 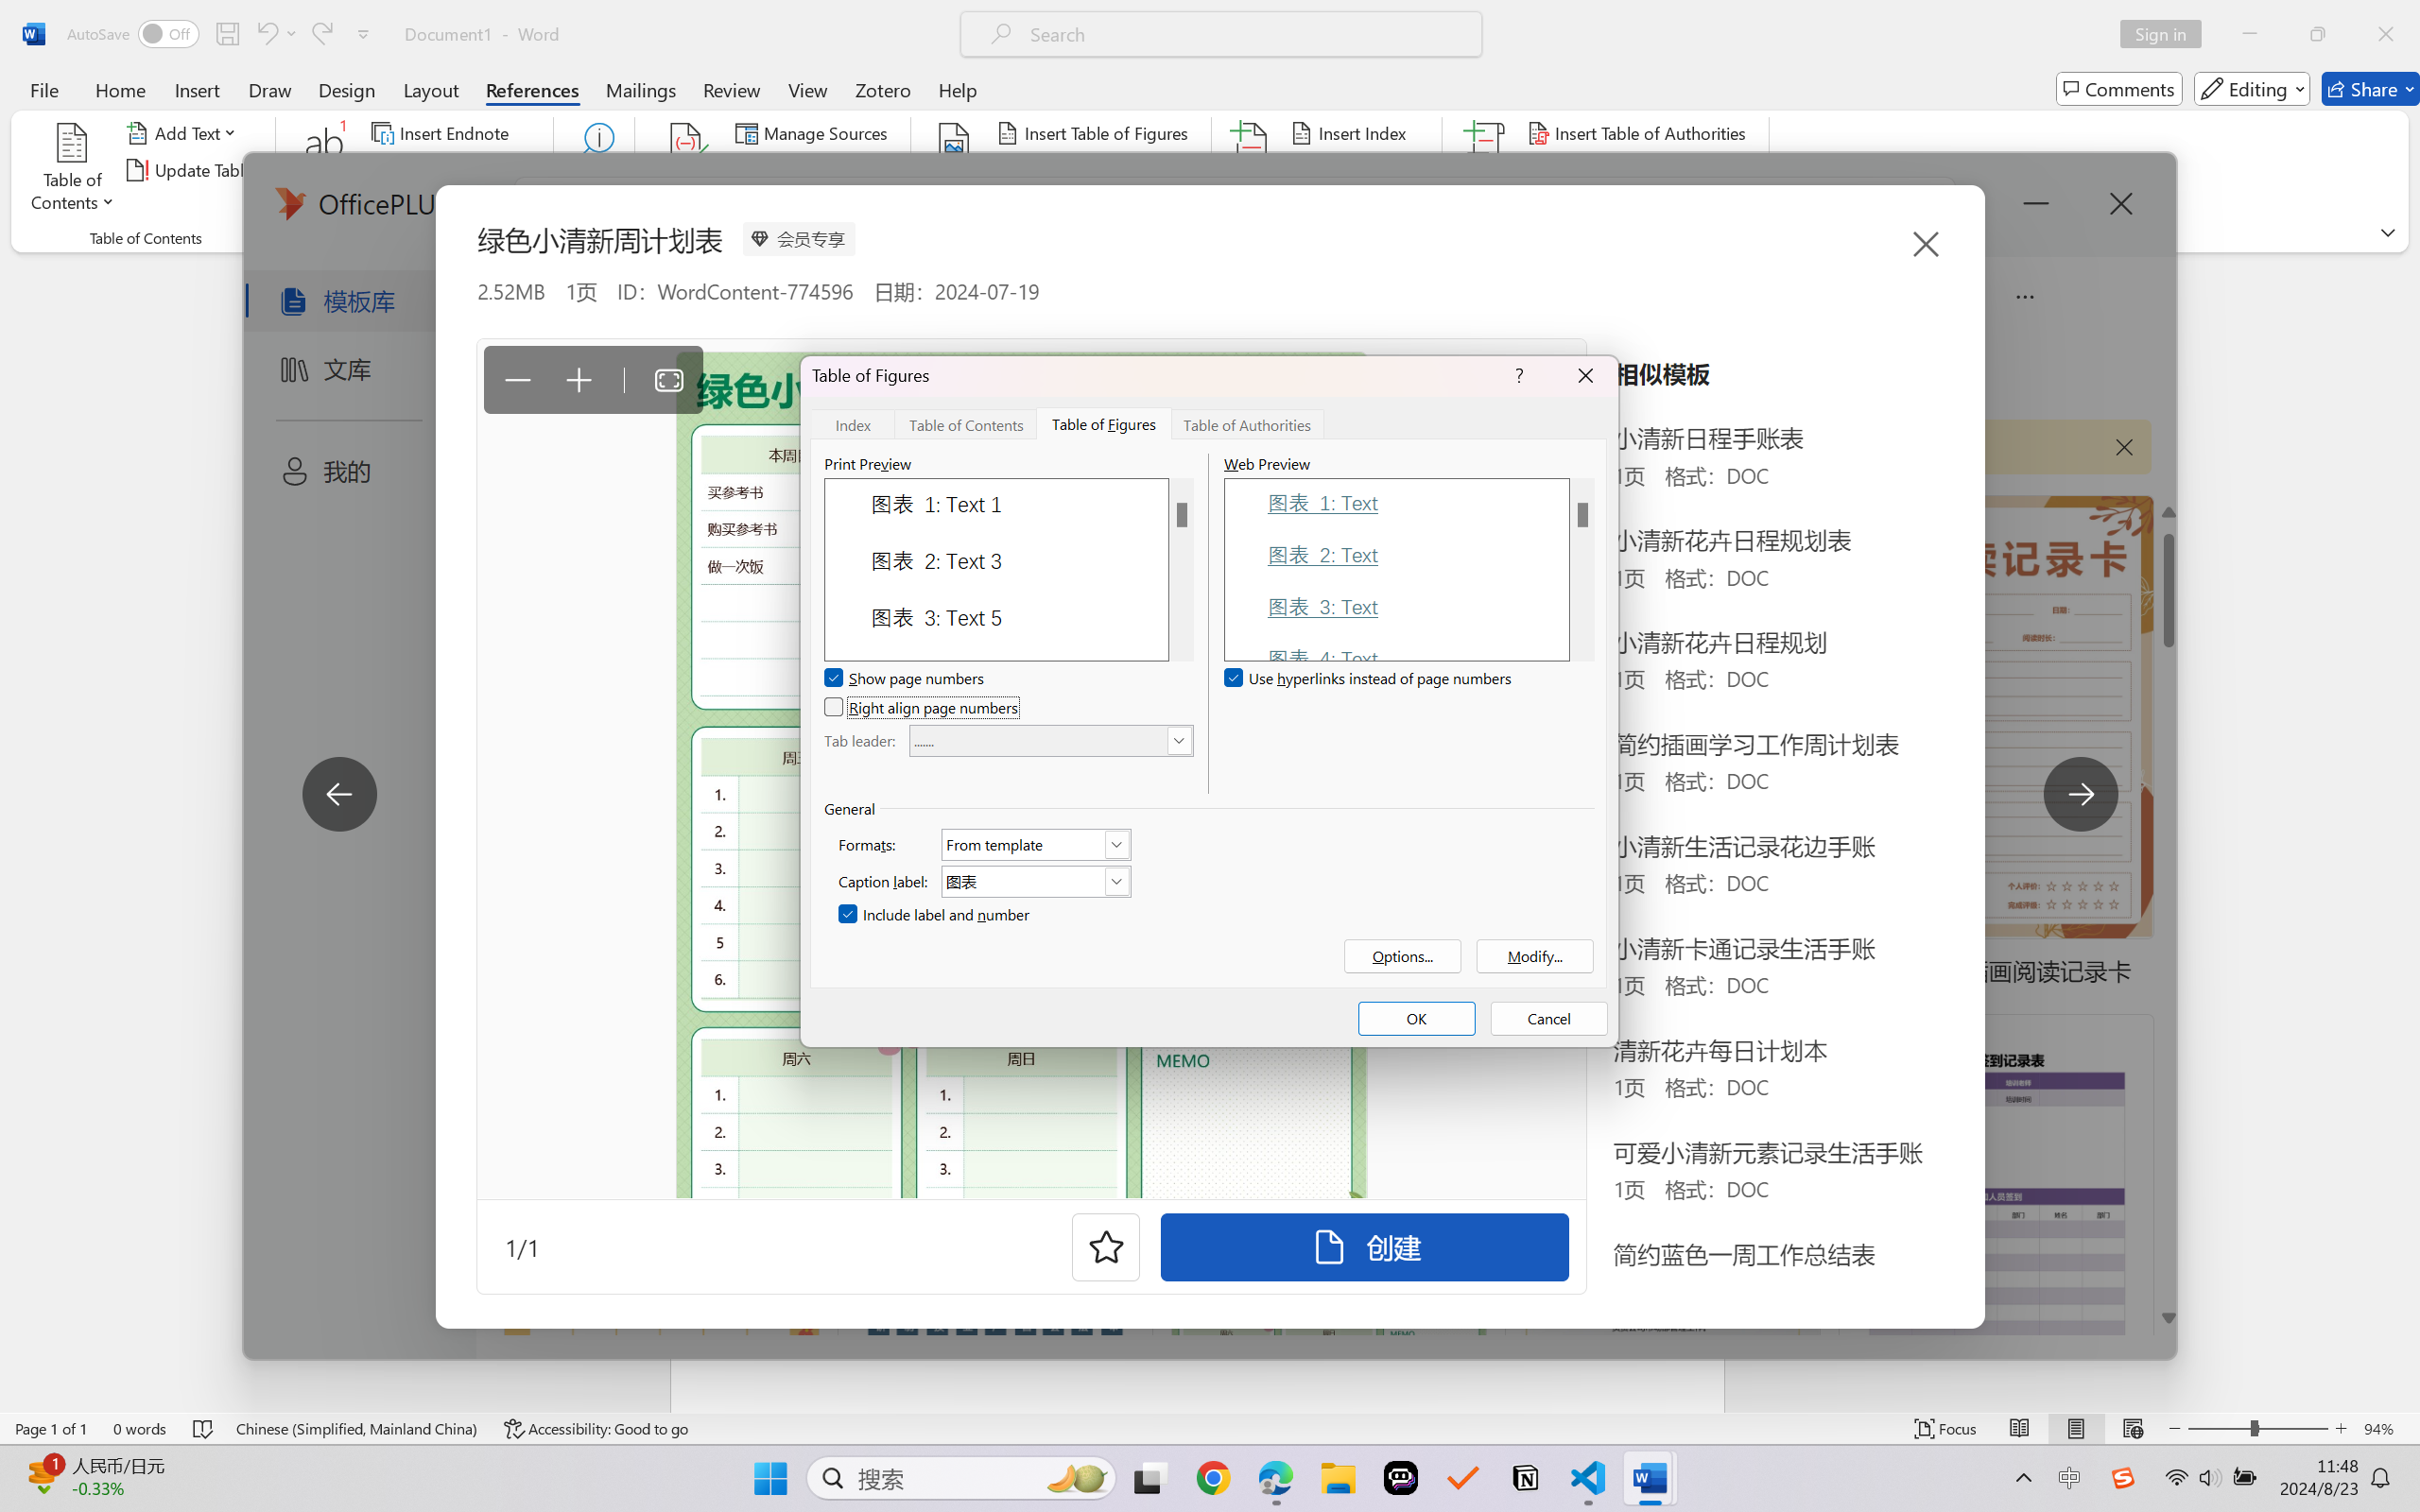 What do you see at coordinates (1036, 844) in the screenshot?
I see `Formats:` at bounding box center [1036, 844].